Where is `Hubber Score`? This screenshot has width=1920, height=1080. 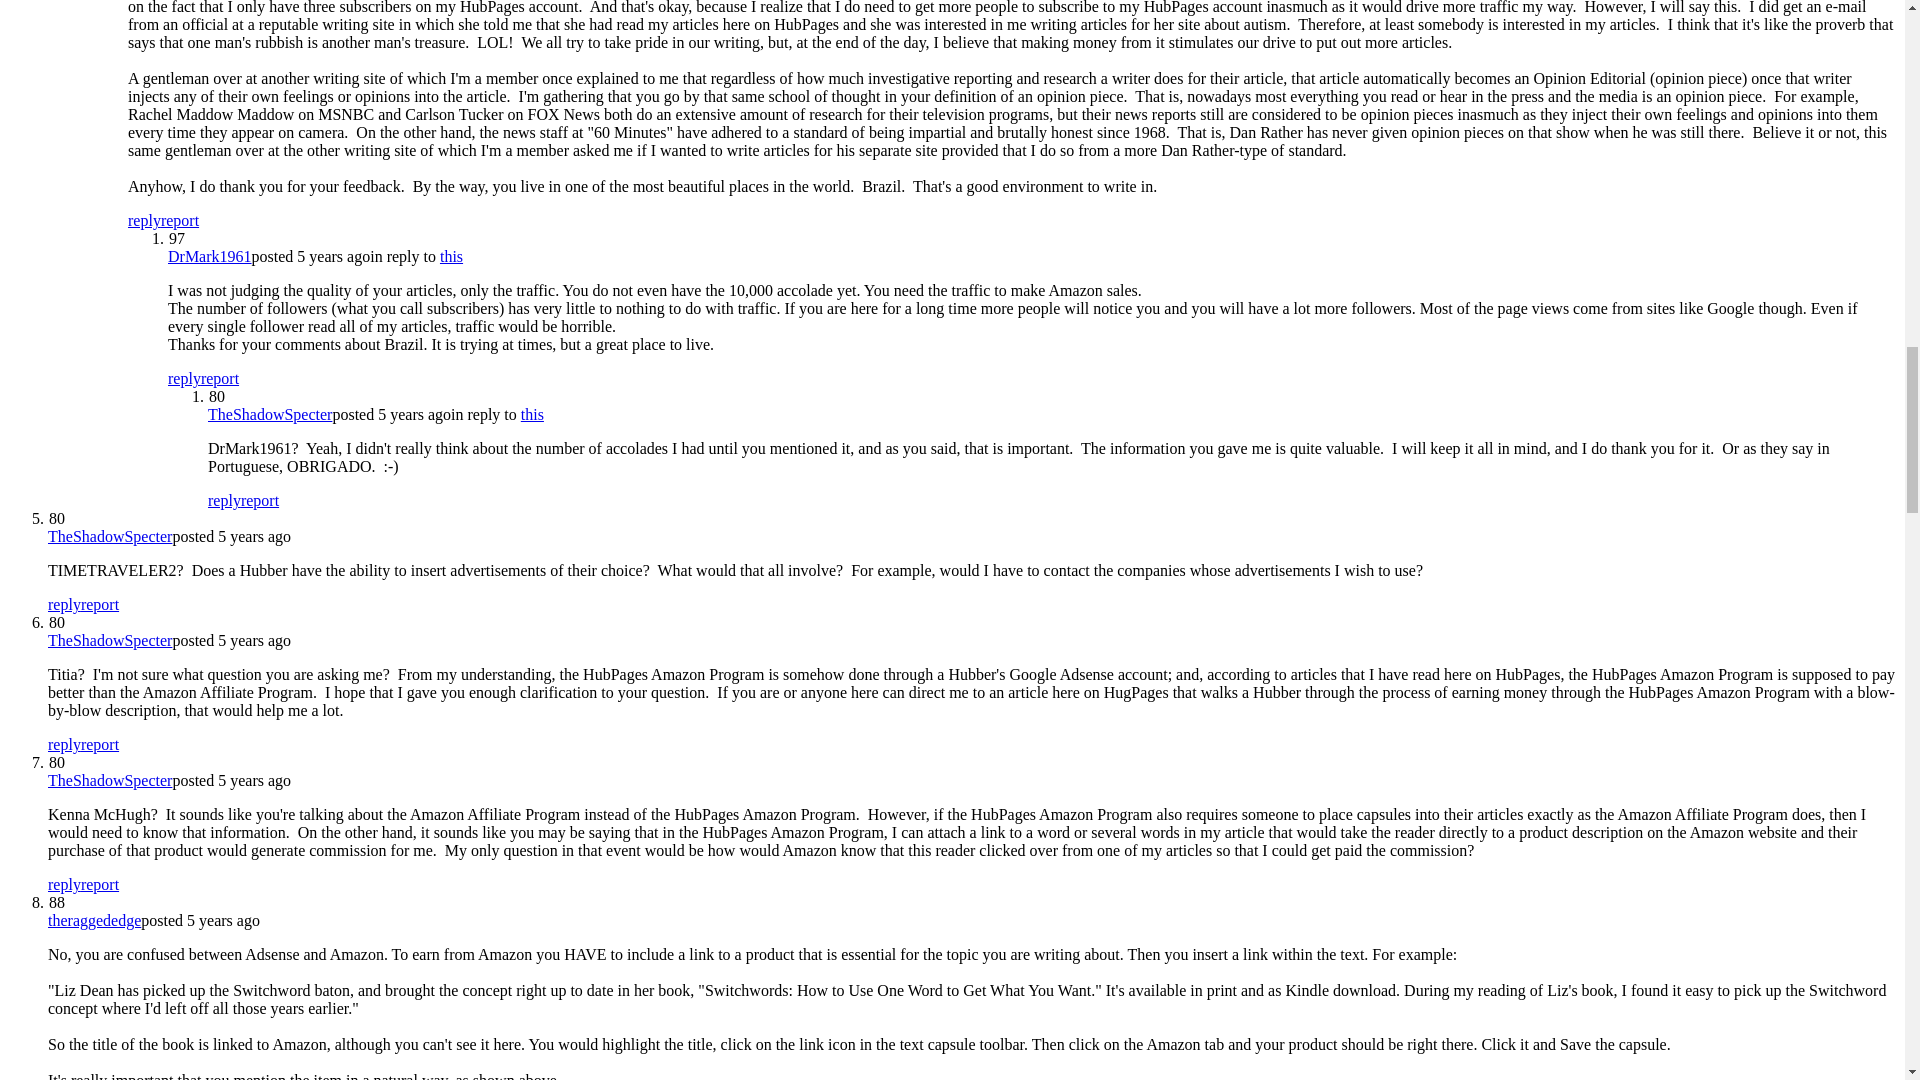
Hubber Score is located at coordinates (176, 238).